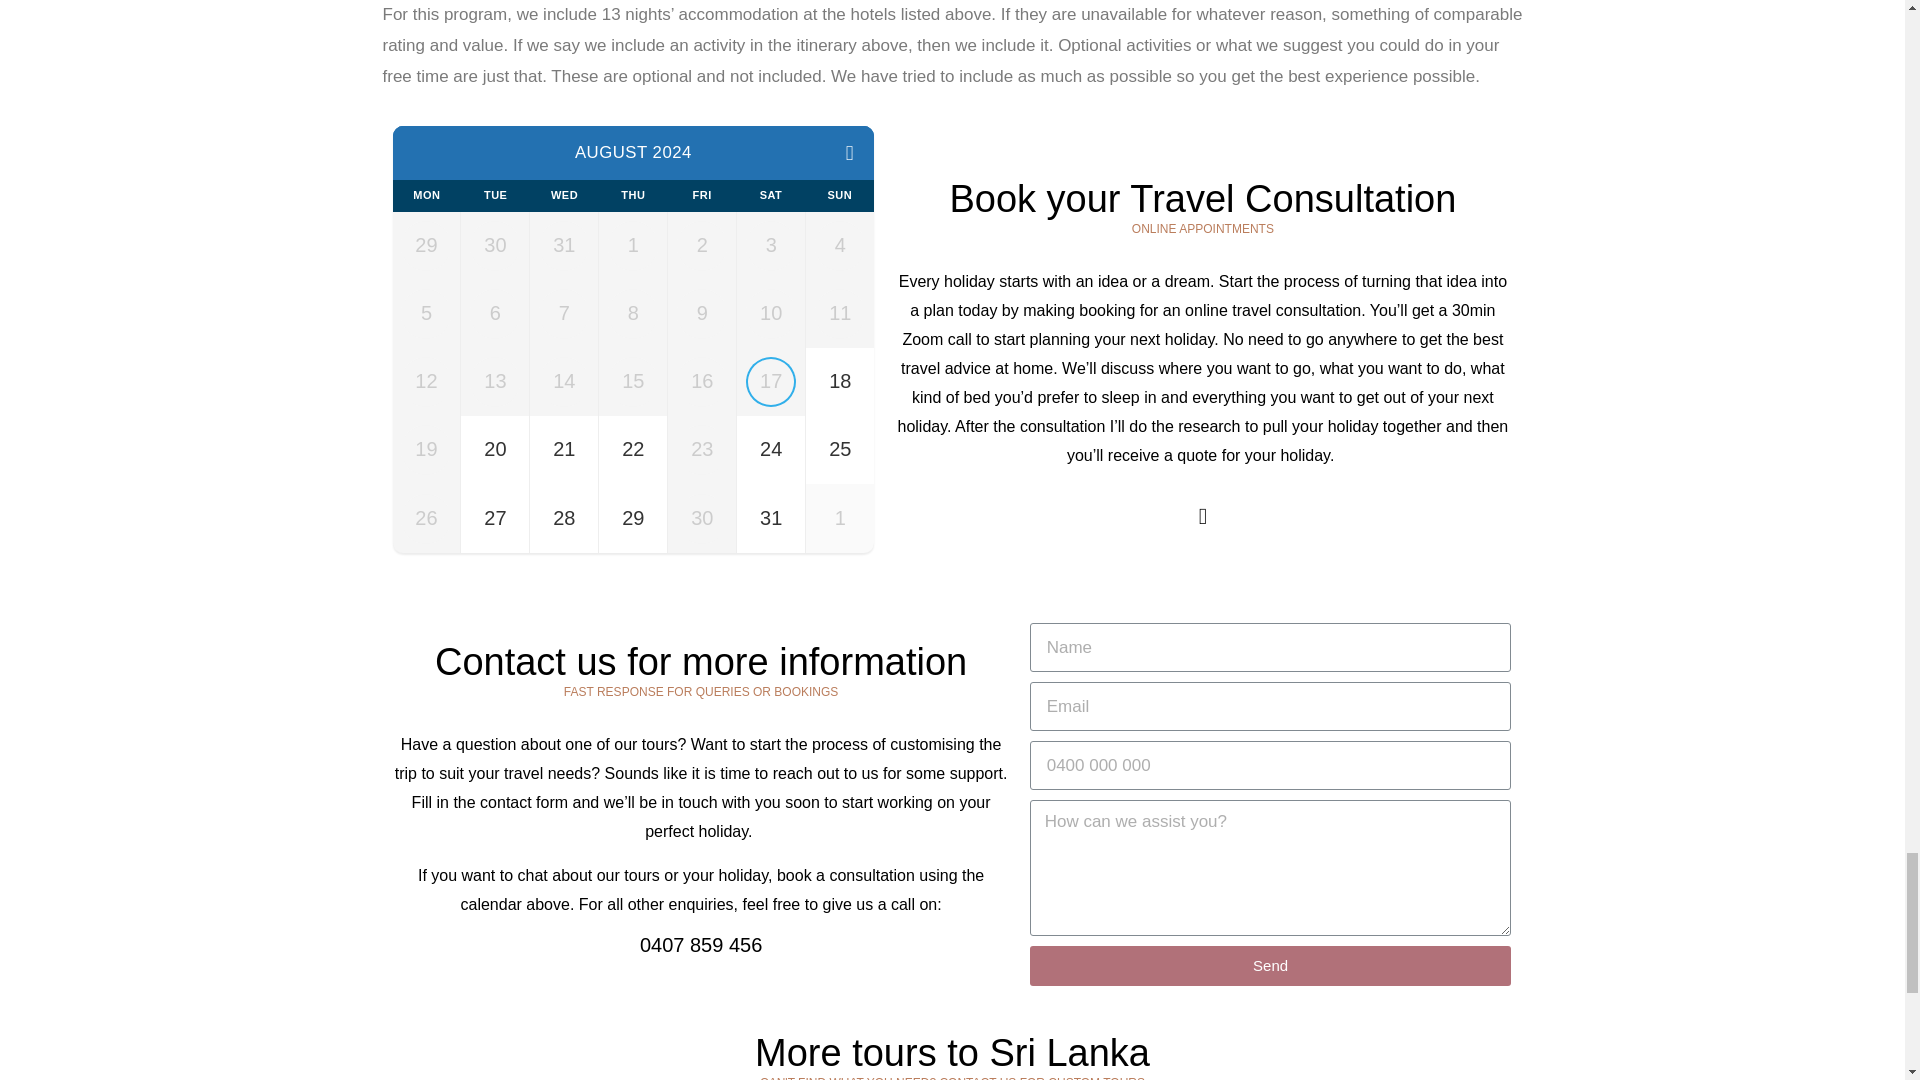 The width and height of the screenshot is (1920, 1080). Describe the element at coordinates (1270, 966) in the screenshot. I see `Send` at that location.